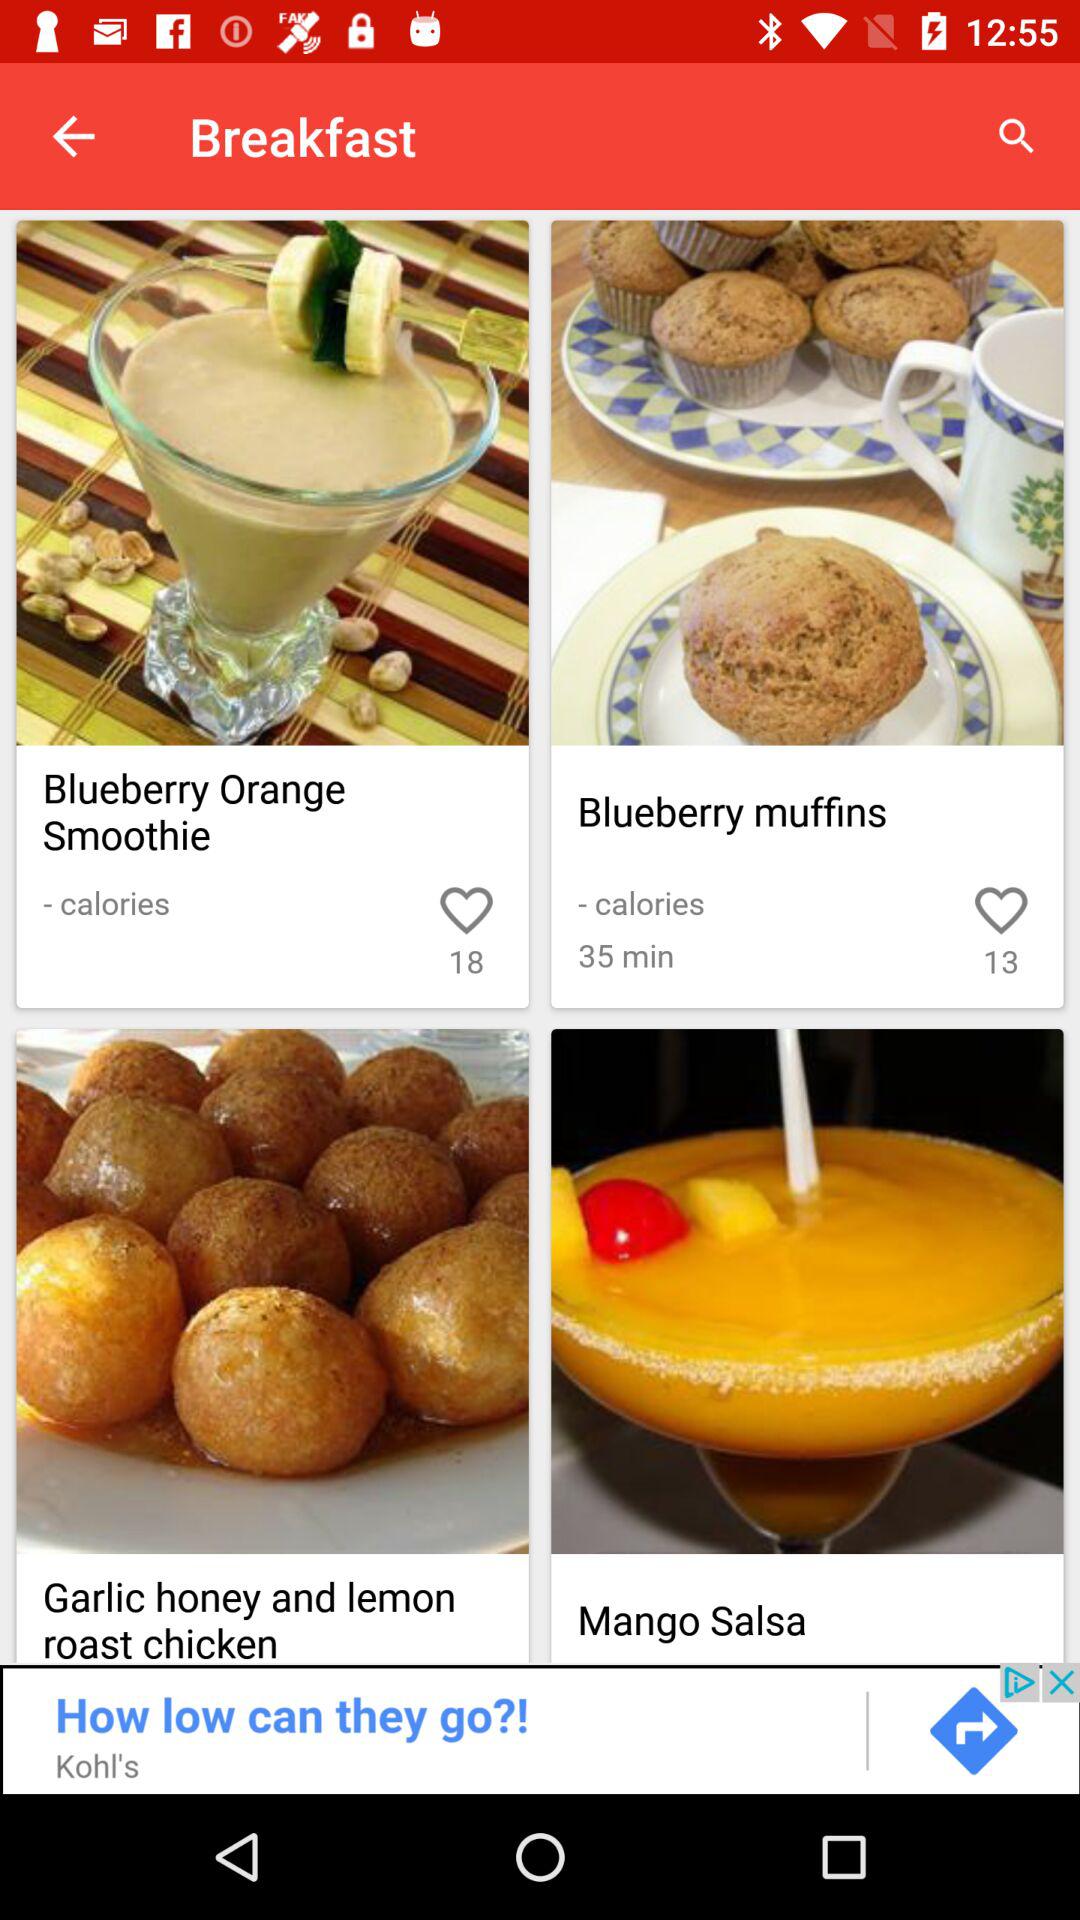  What do you see at coordinates (807, 482) in the screenshot?
I see `go to blueberry muffins` at bounding box center [807, 482].